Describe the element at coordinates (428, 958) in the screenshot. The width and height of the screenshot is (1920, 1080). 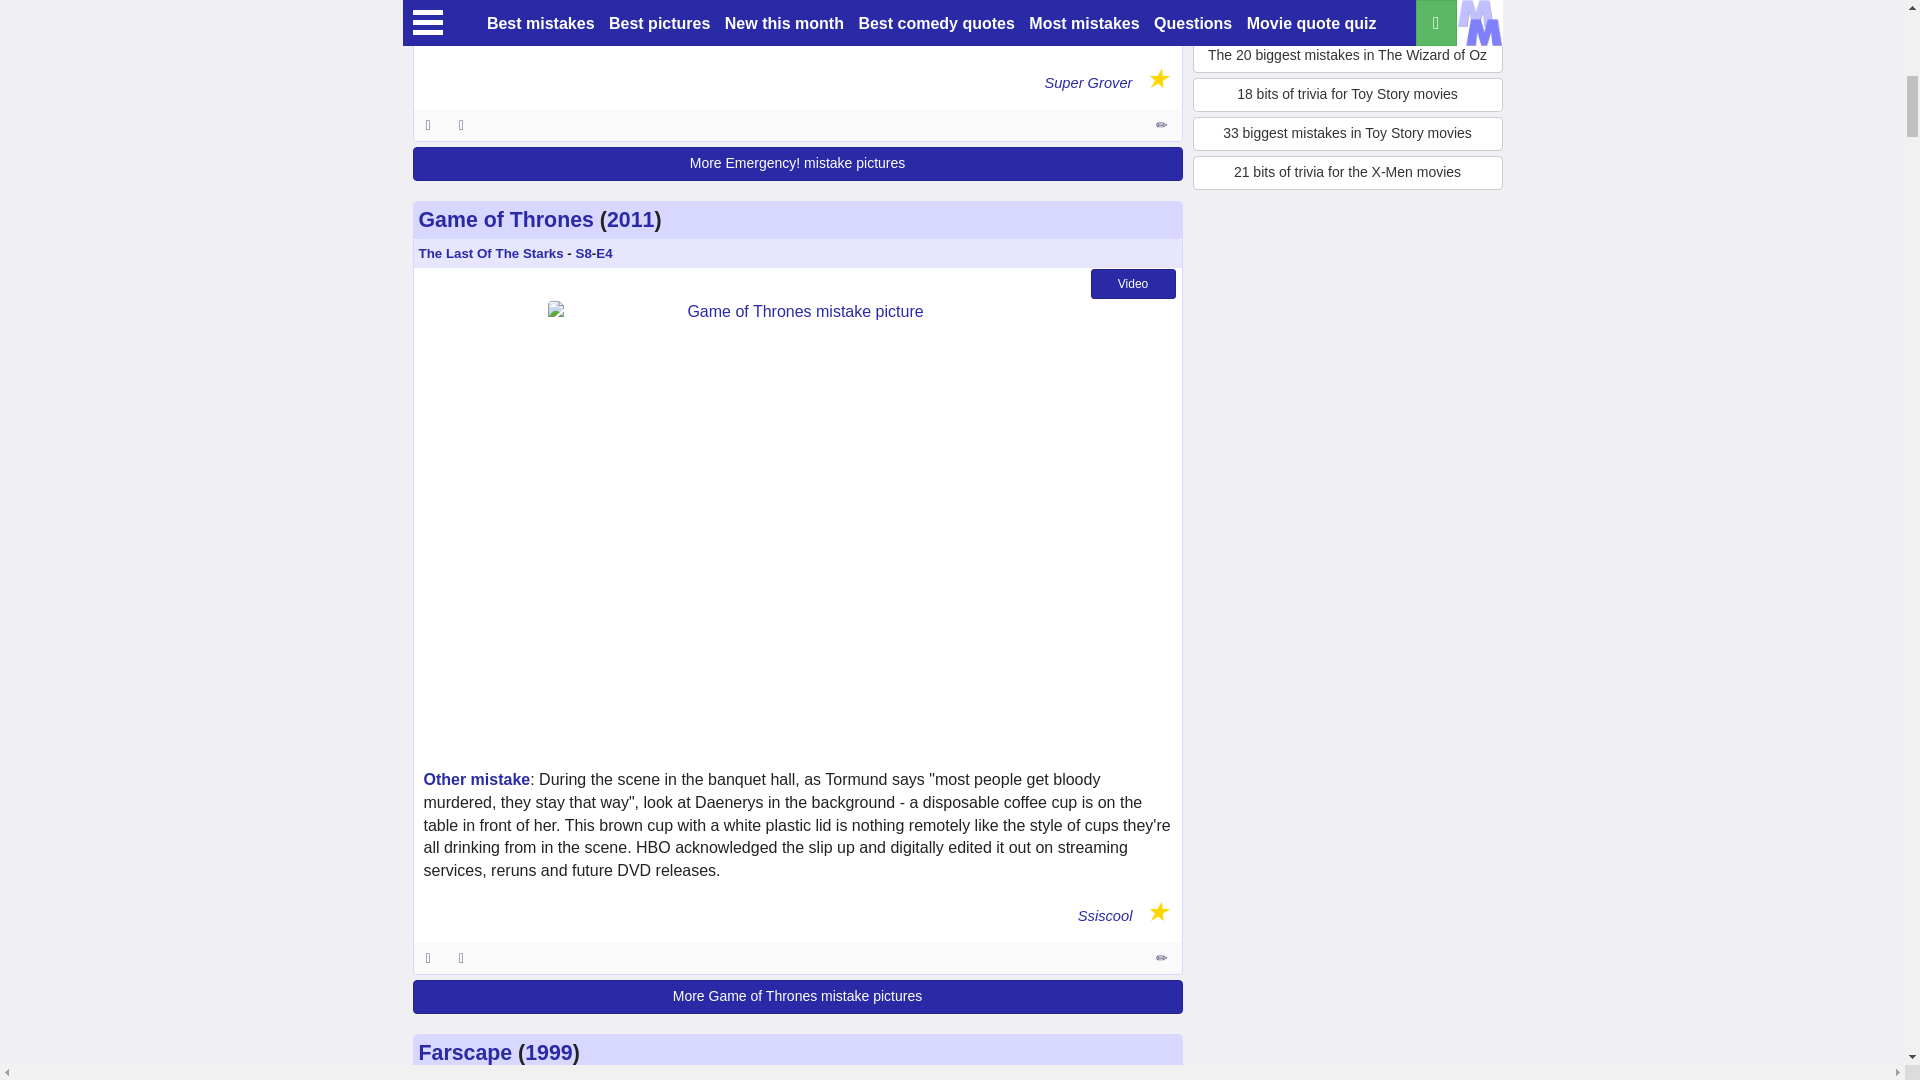
I see `ID 299470: 6th May 2019` at that location.